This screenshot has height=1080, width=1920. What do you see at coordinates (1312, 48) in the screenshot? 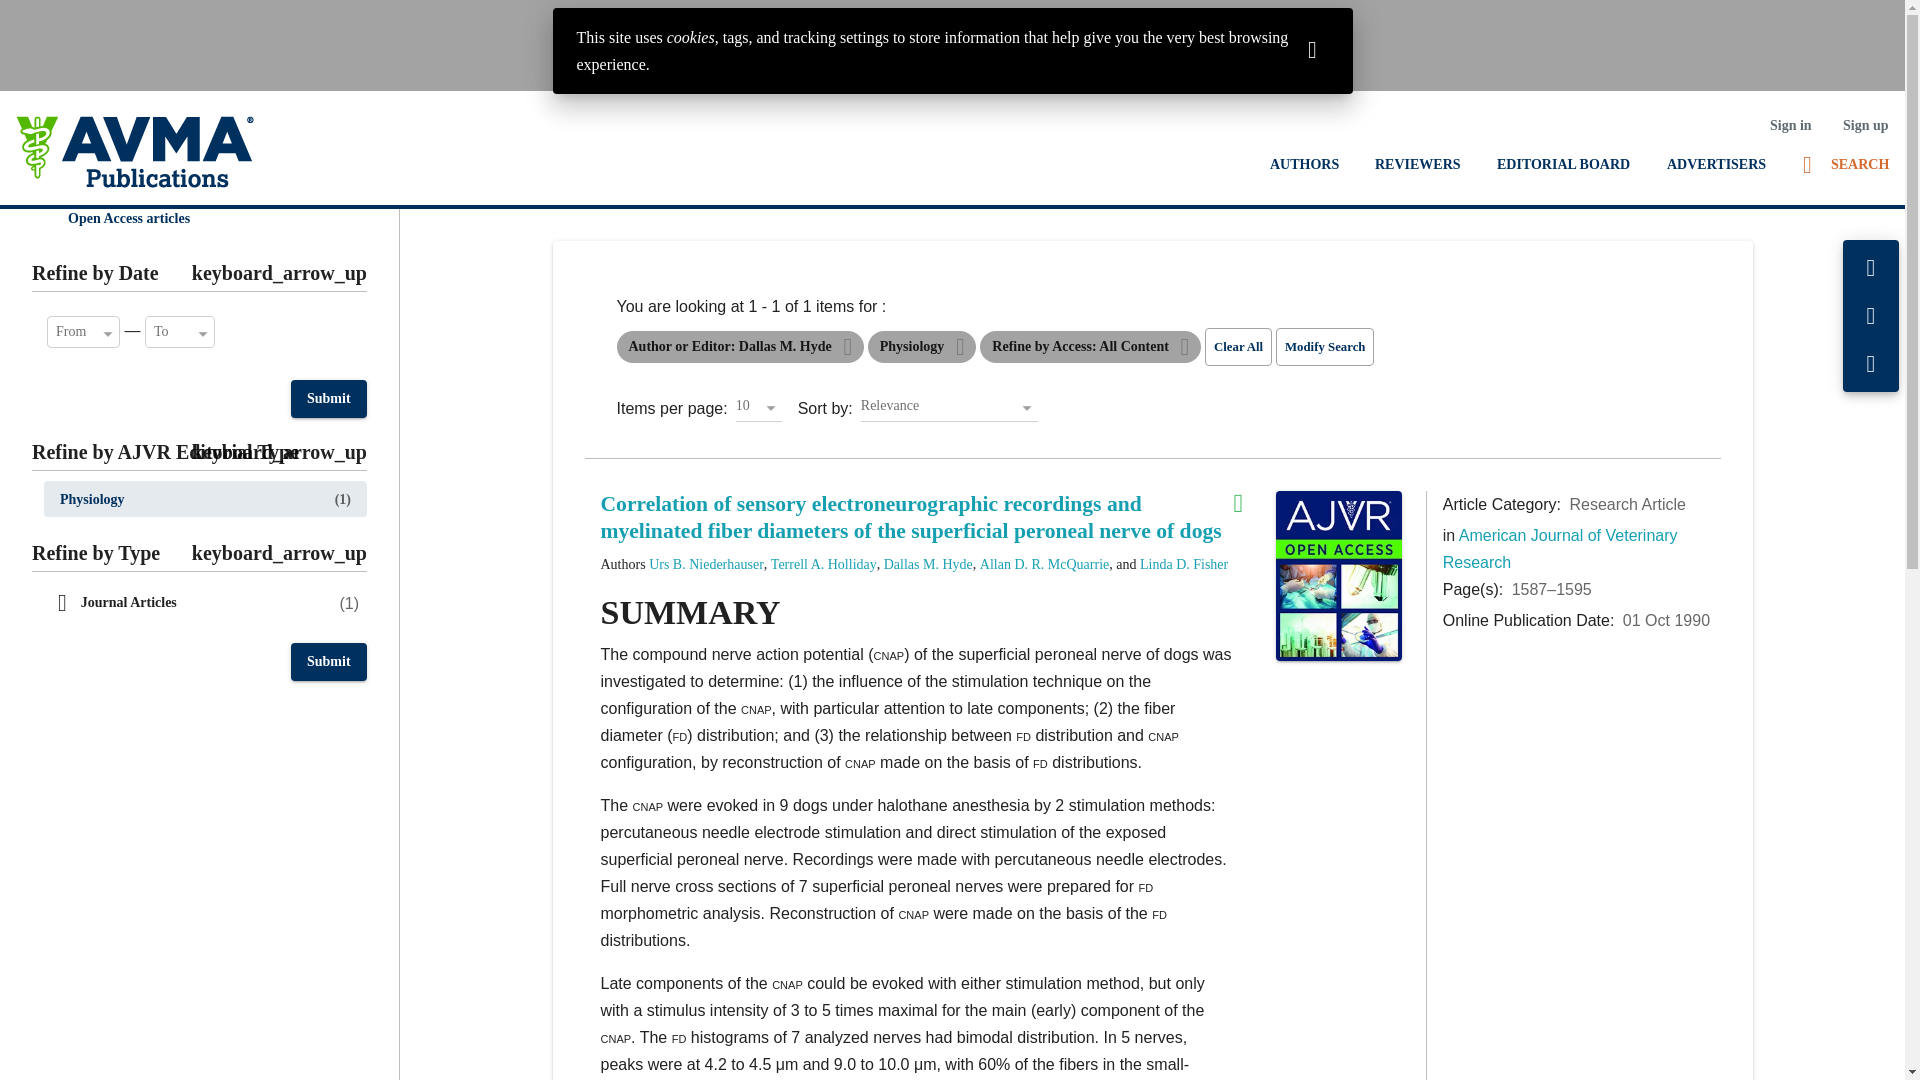
I see `Dismiss this warning` at bounding box center [1312, 48].